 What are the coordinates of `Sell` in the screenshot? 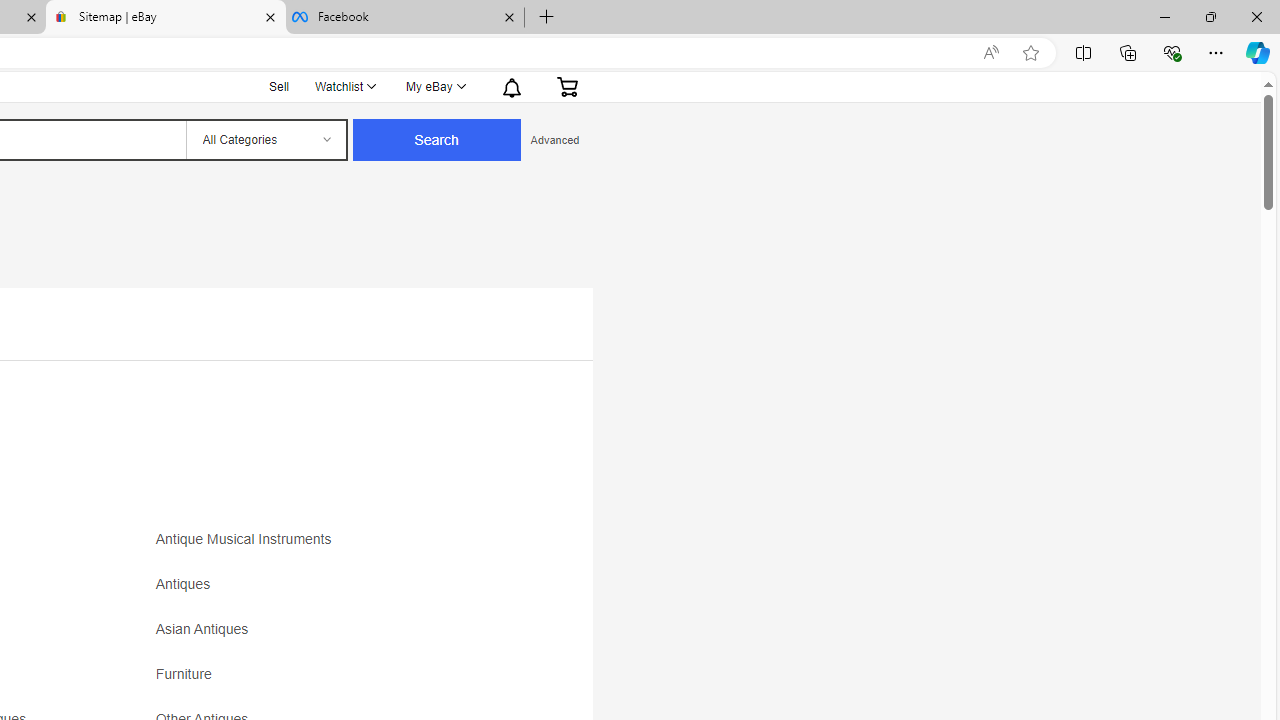 It's located at (279, 86).